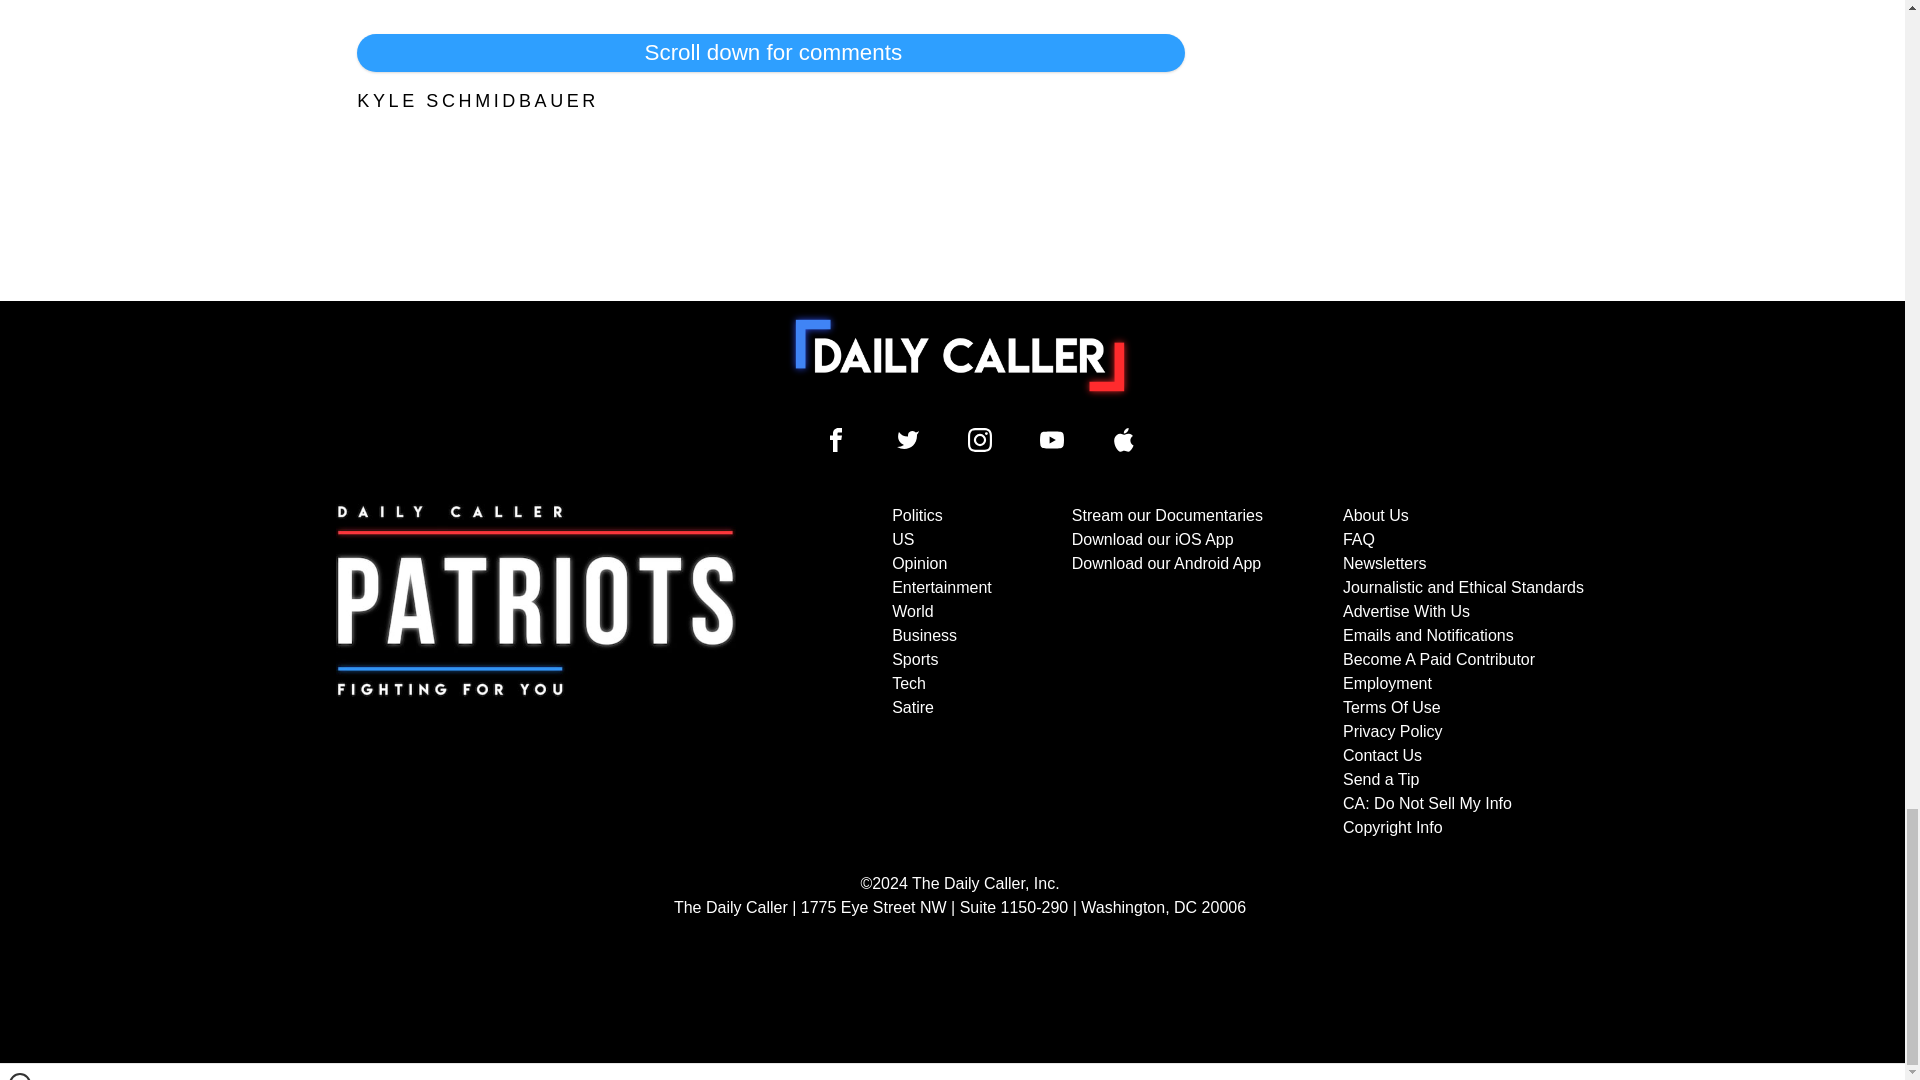 The width and height of the screenshot is (1920, 1080). Describe the element at coordinates (980, 440) in the screenshot. I see `Daily Caller Instagram` at that location.